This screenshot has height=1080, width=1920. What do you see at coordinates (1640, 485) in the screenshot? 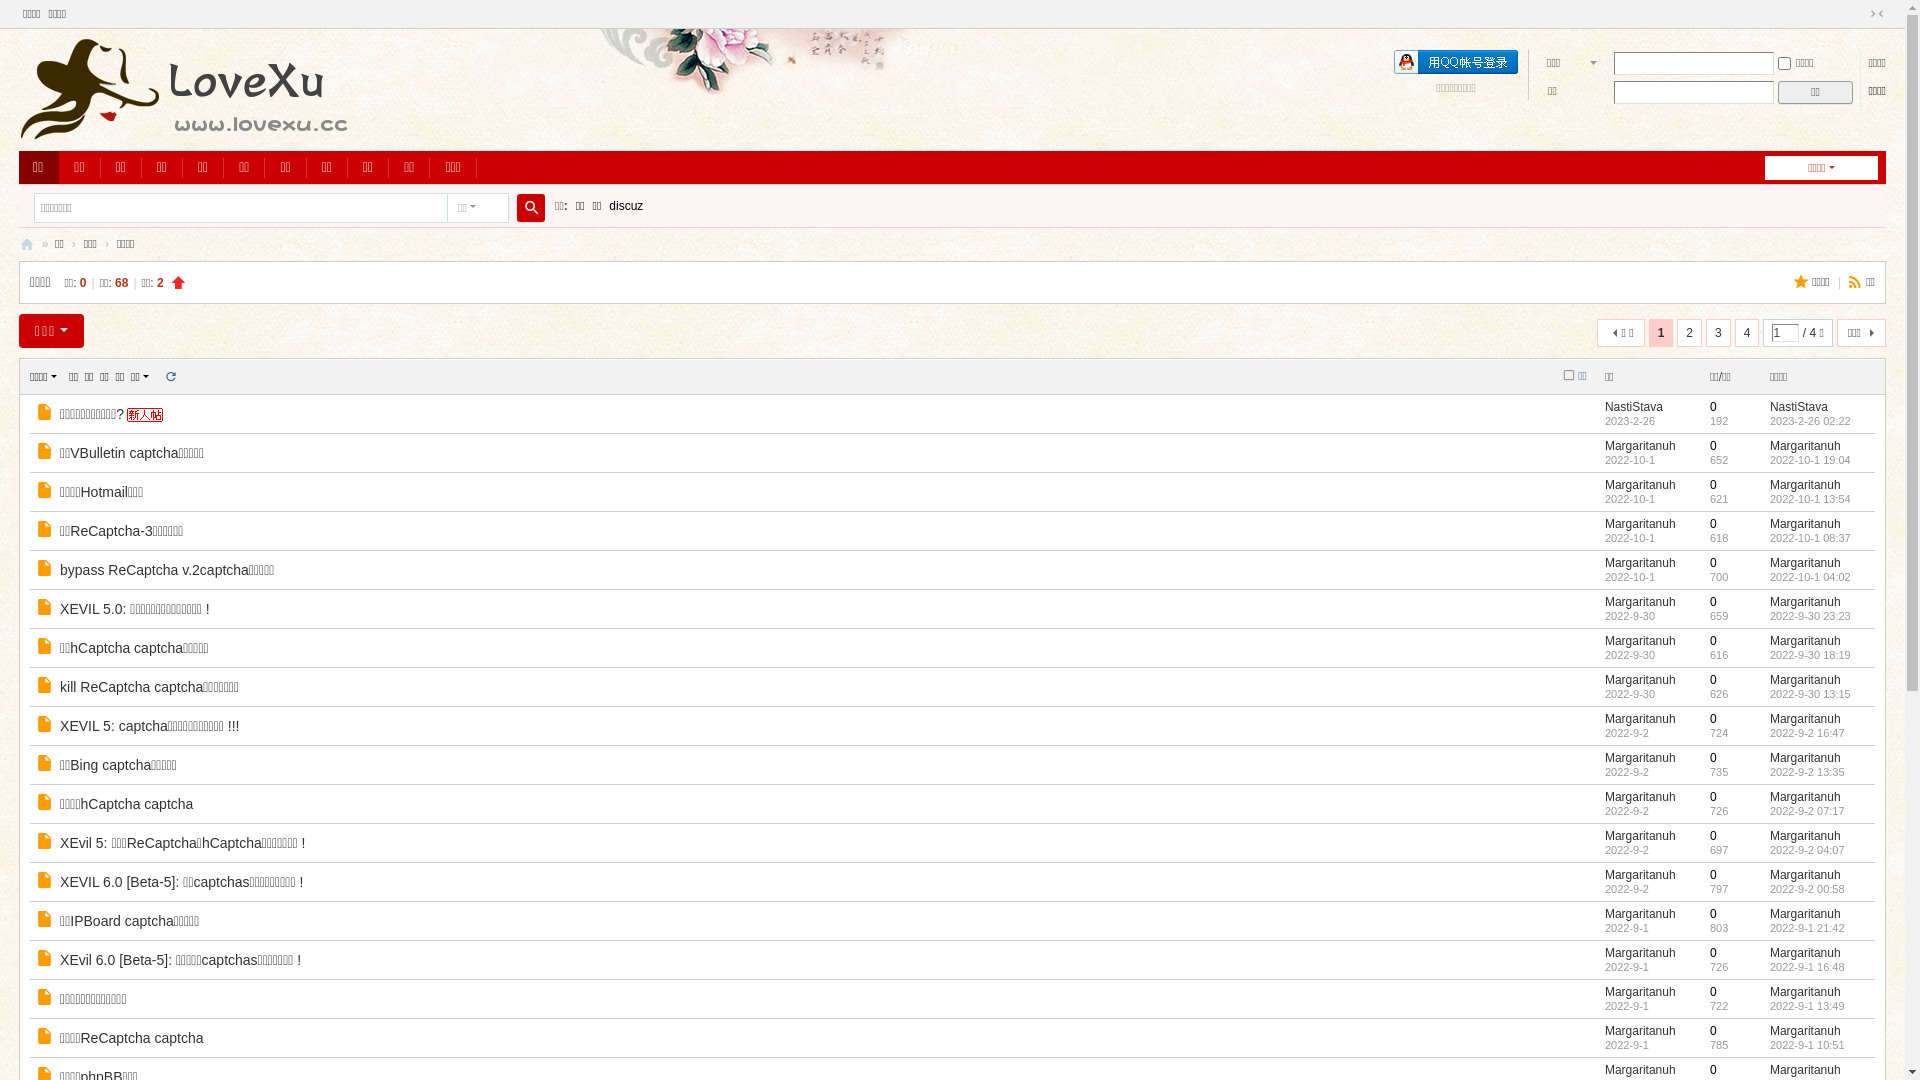
I see `Margaritanuh` at bounding box center [1640, 485].